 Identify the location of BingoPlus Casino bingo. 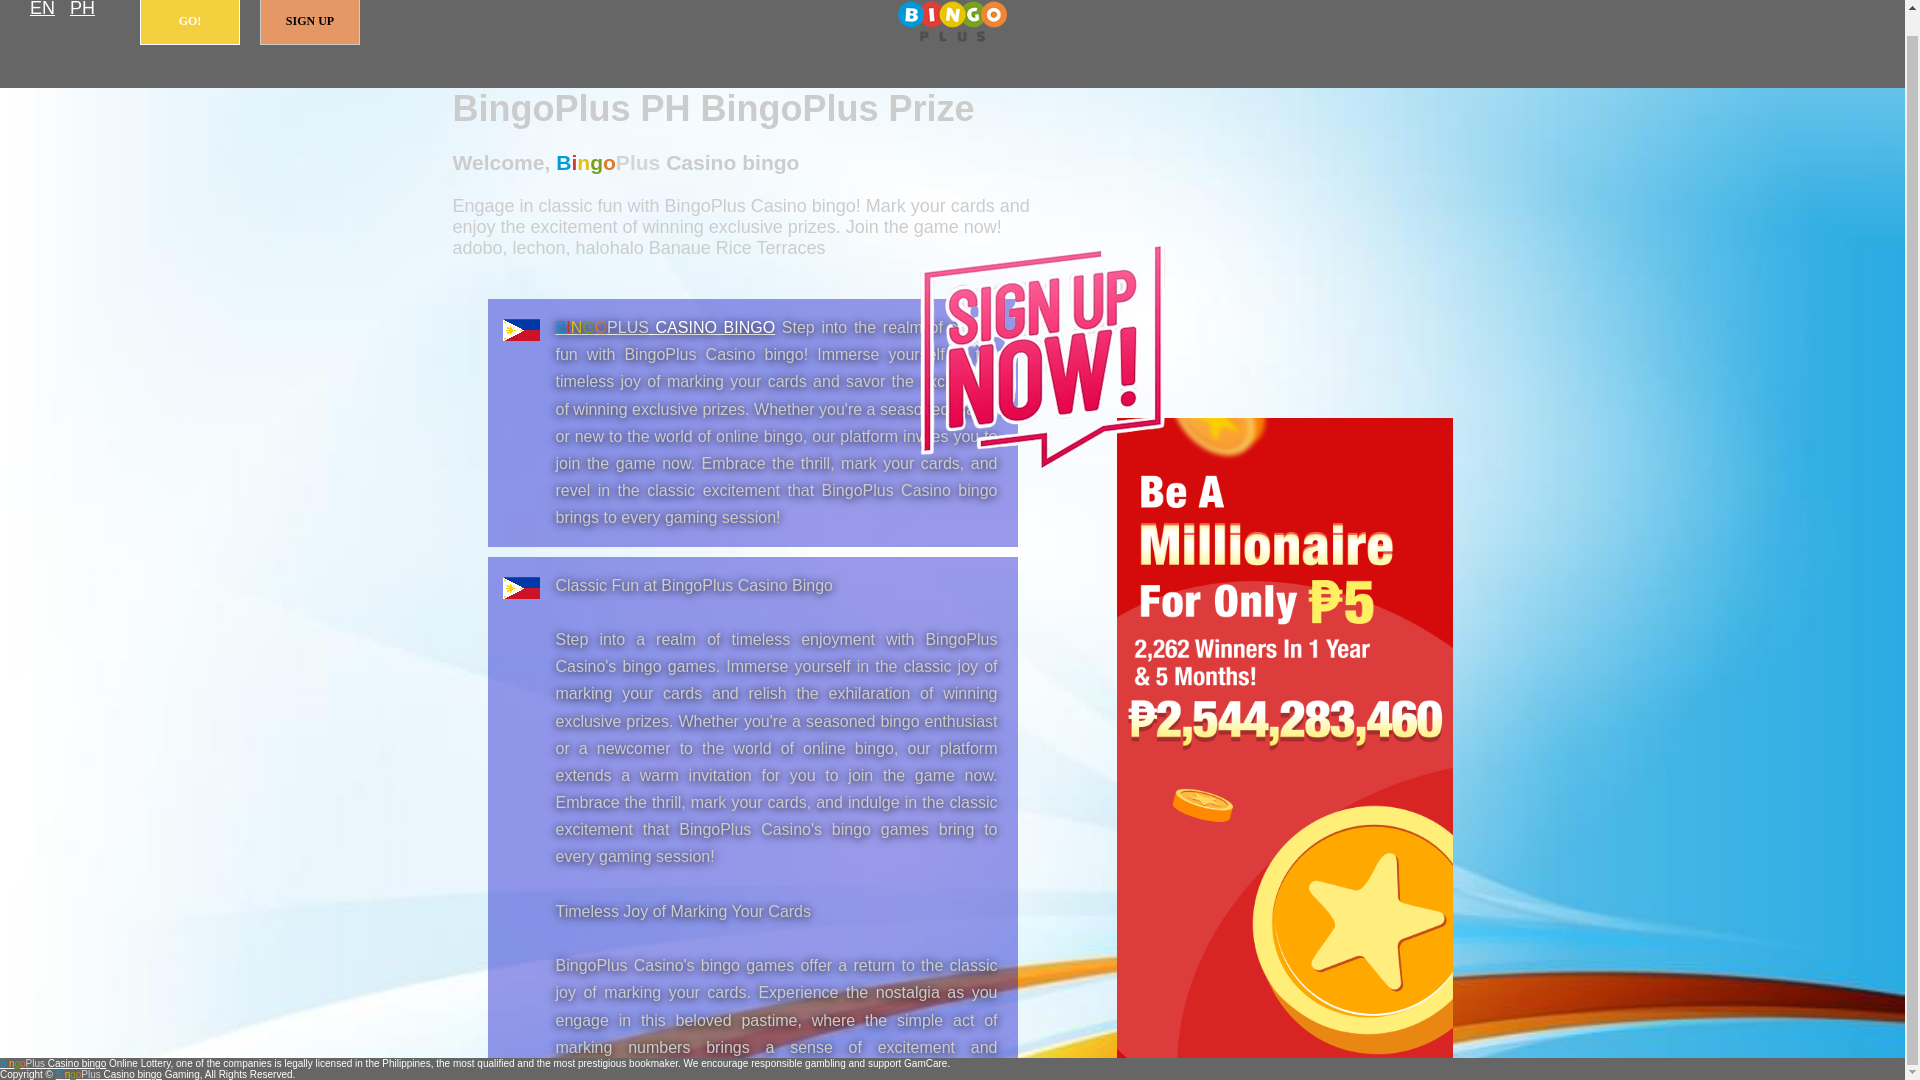
(666, 326).